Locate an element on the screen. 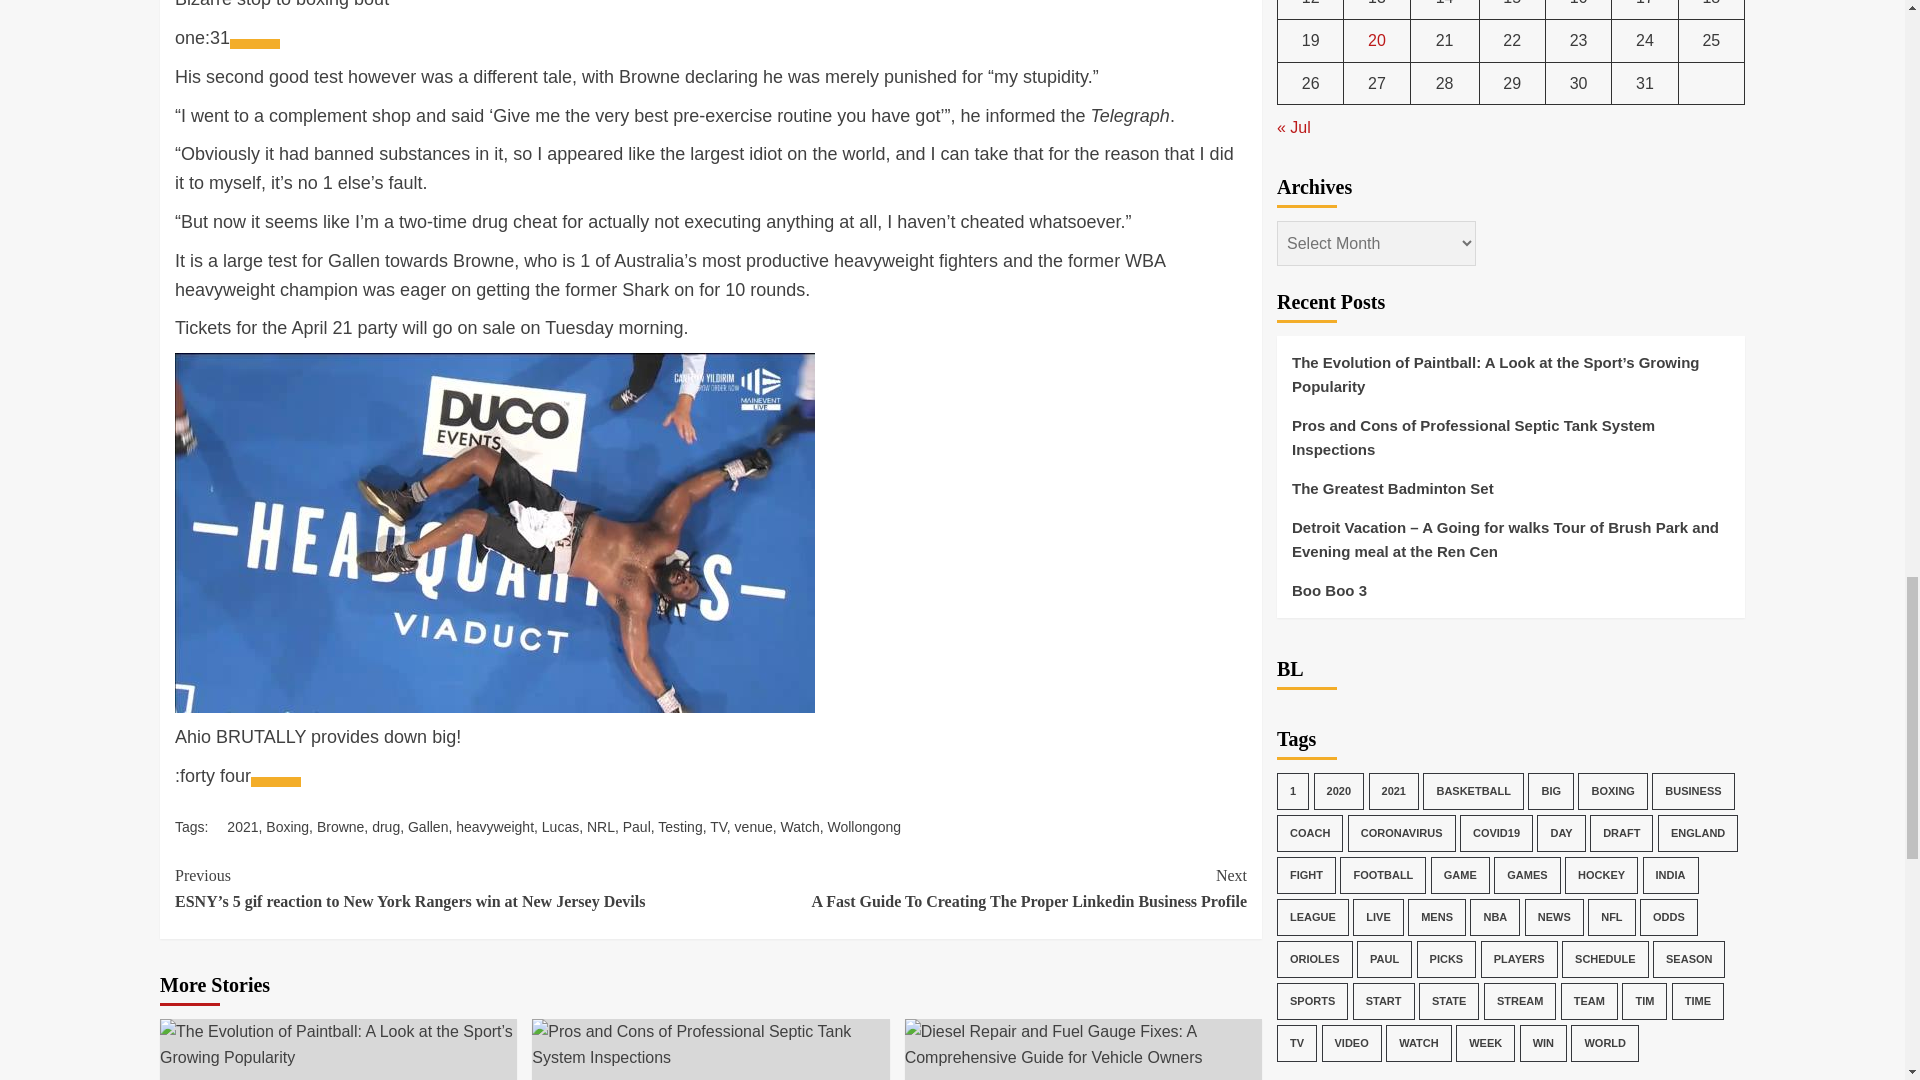  Gallen is located at coordinates (427, 826).